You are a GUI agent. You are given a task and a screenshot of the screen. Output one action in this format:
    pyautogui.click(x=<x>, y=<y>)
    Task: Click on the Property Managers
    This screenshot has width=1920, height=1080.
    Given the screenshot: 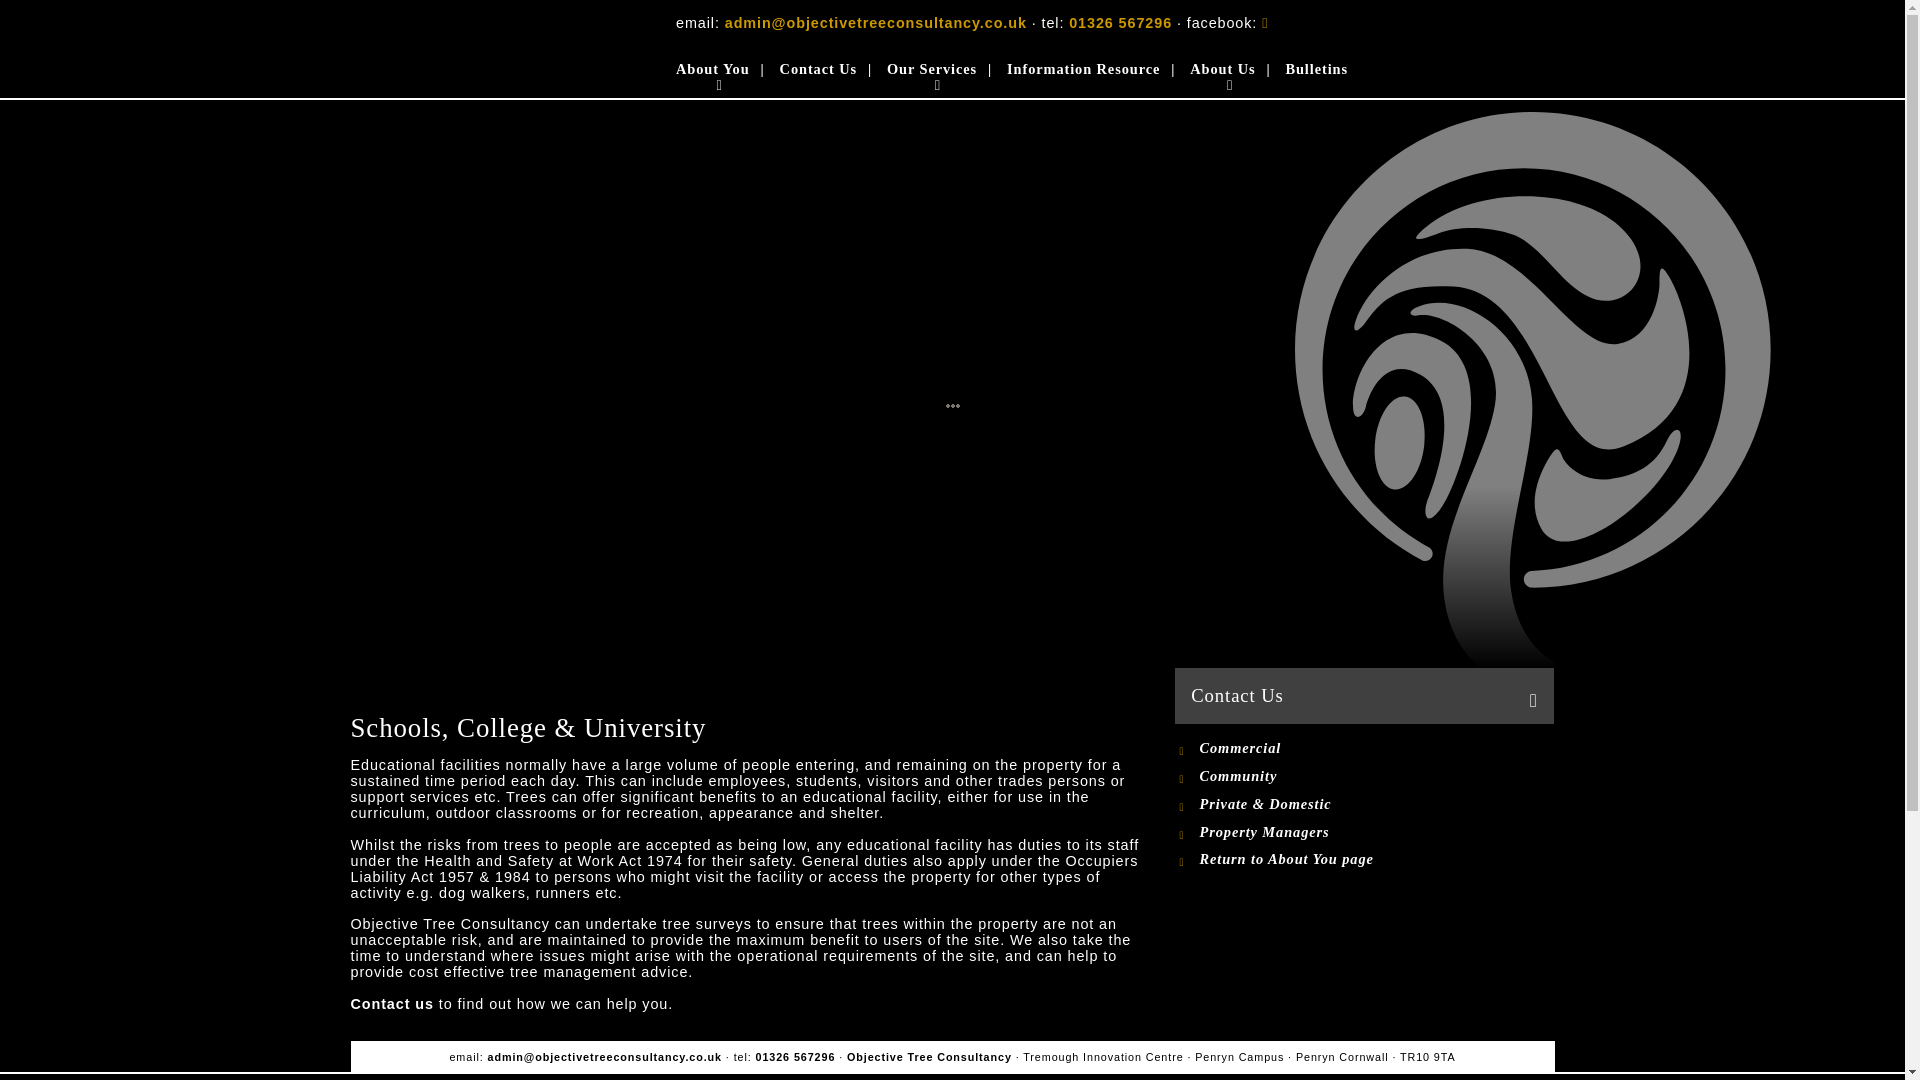 What is the action you would take?
    pyautogui.click(x=1252, y=832)
    